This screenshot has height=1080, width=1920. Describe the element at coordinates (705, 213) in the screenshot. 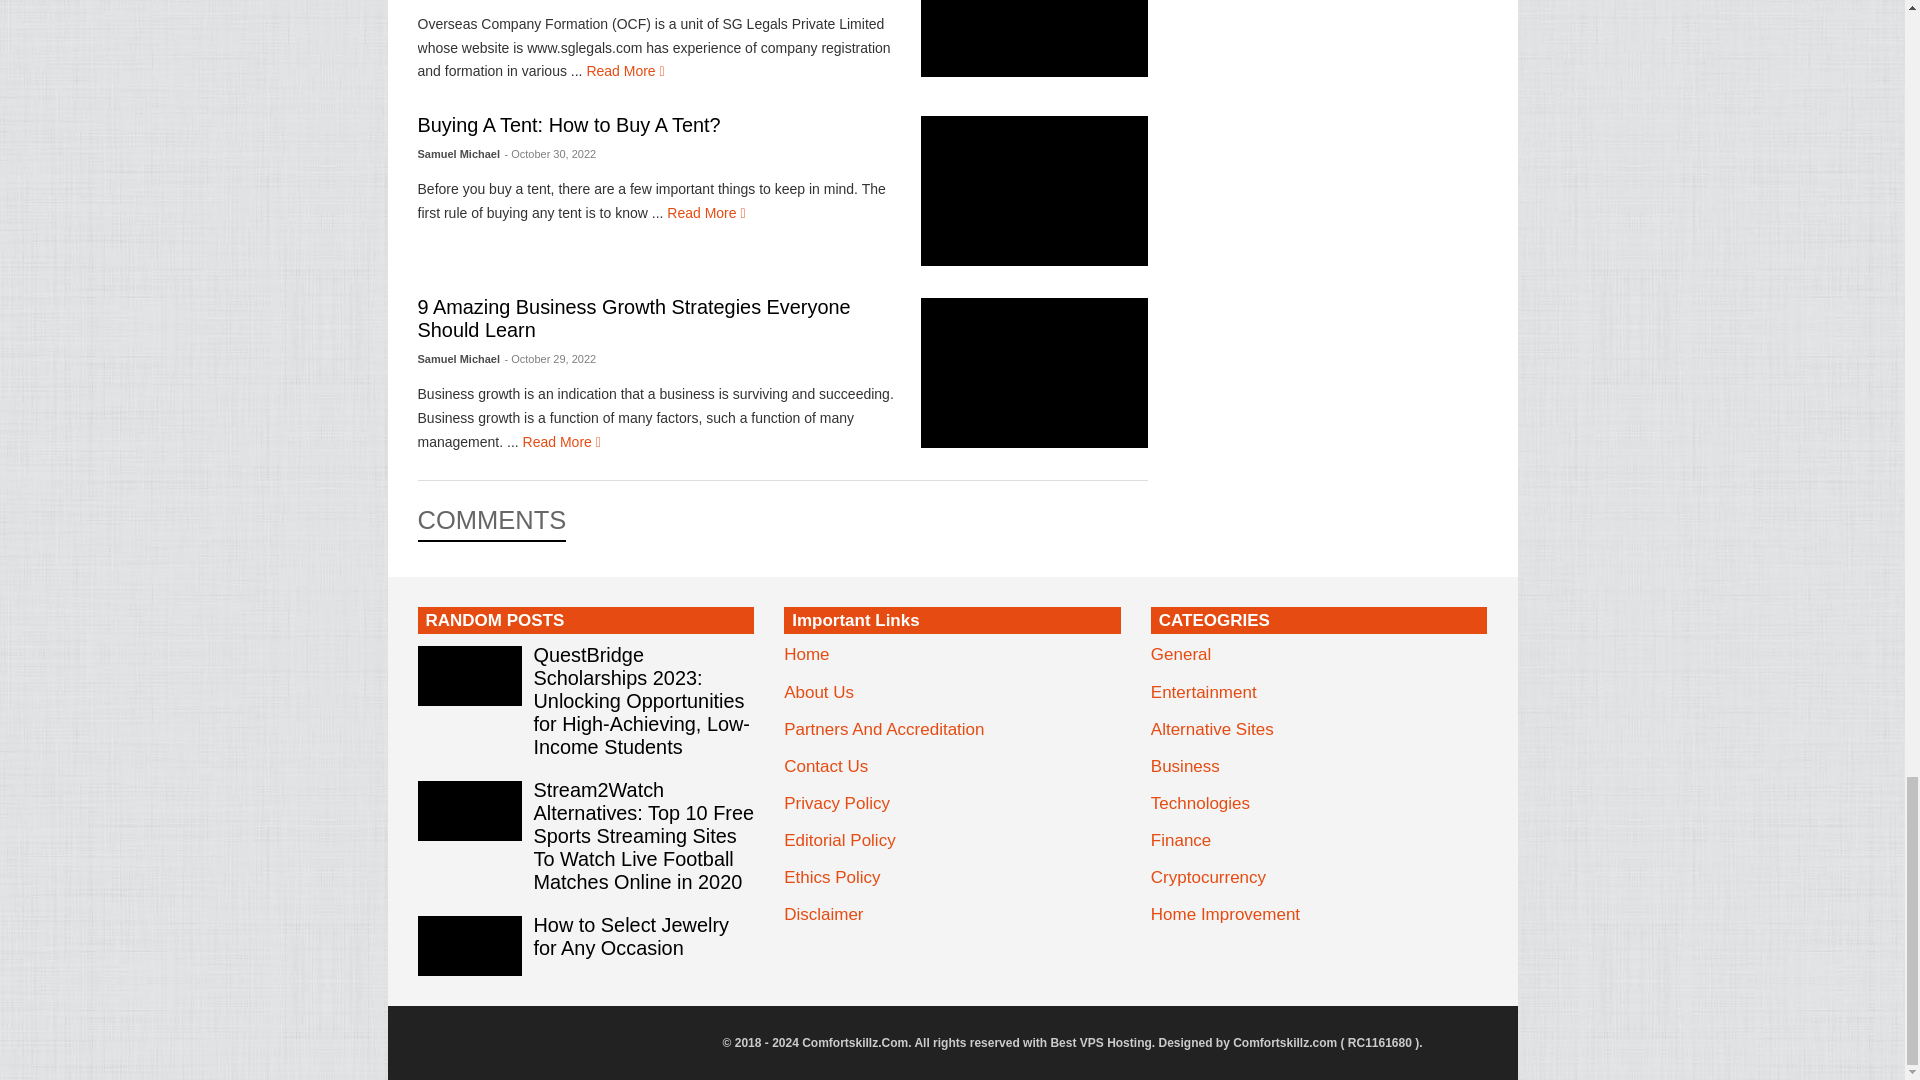

I see `Buying A Tent: How to Buy A Tent?` at that location.